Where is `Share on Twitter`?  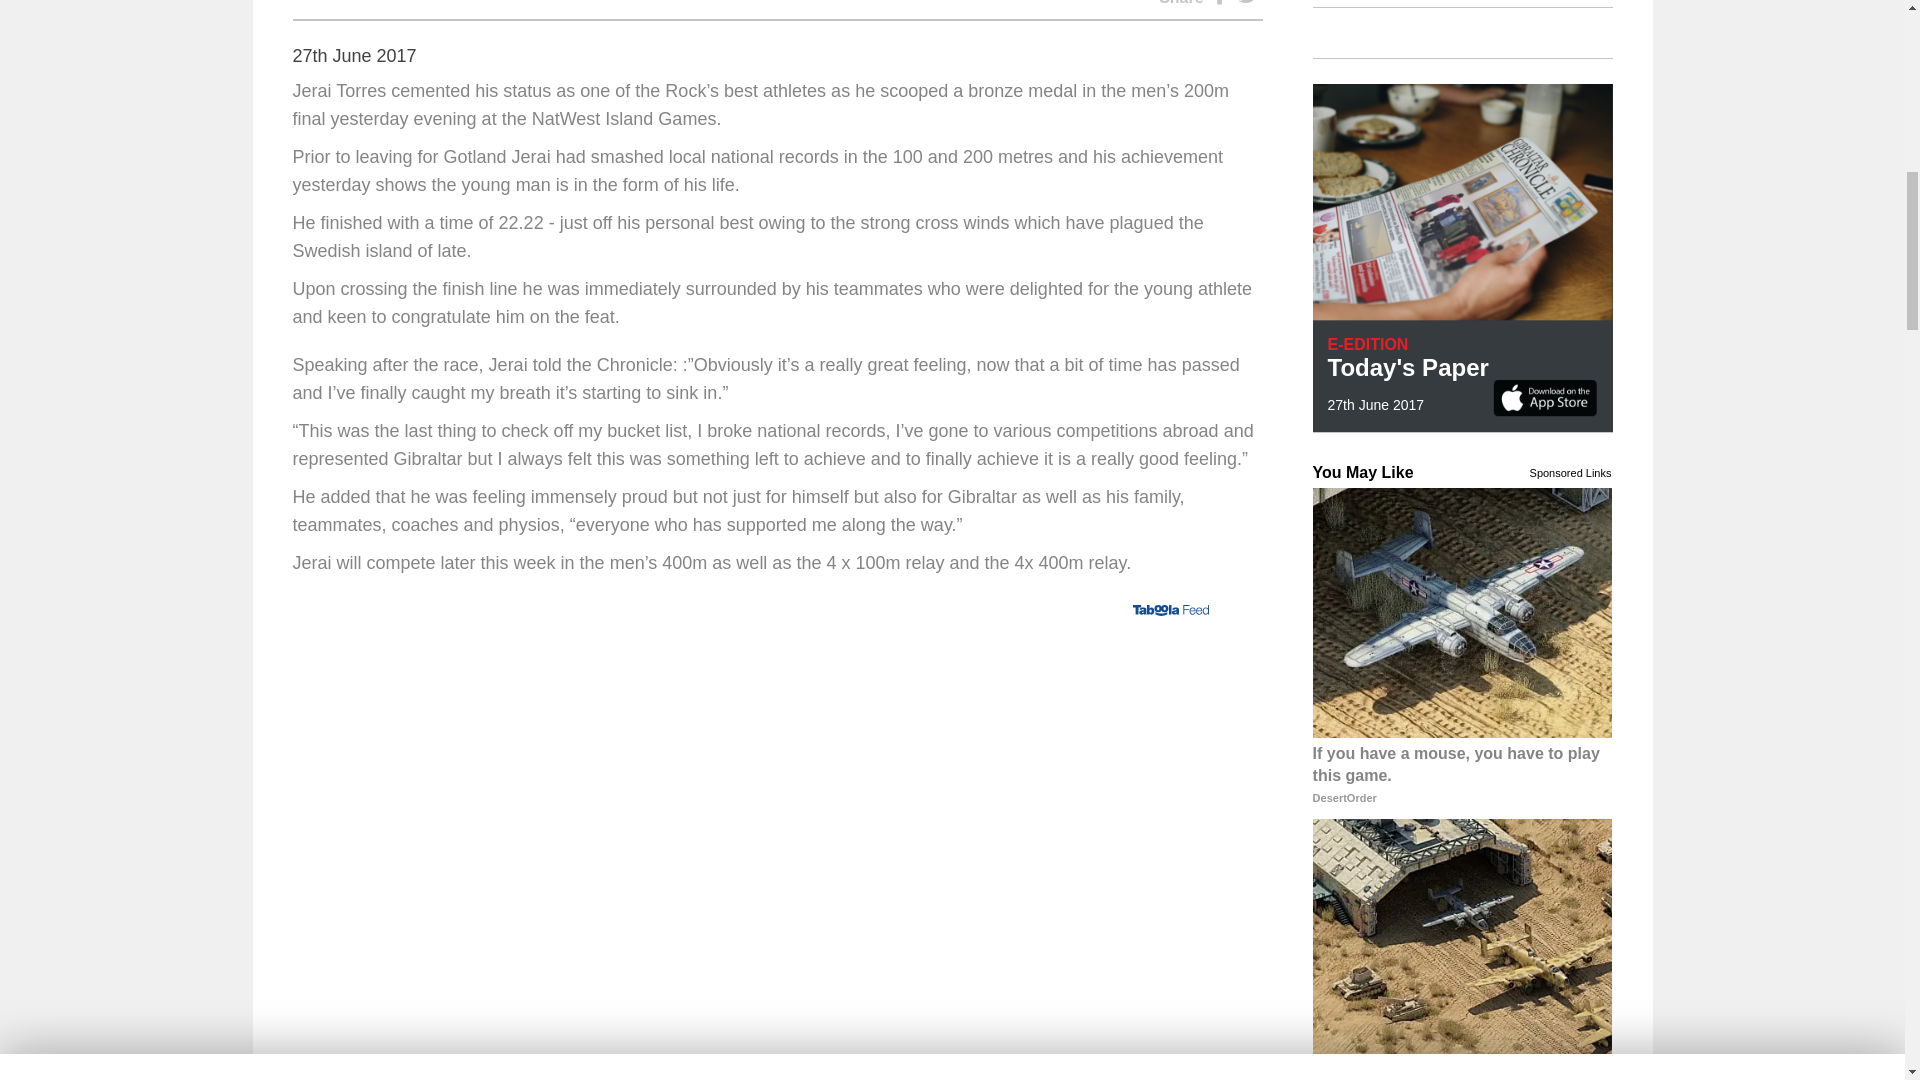
Share on Twitter is located at coordinates (1250, 3).